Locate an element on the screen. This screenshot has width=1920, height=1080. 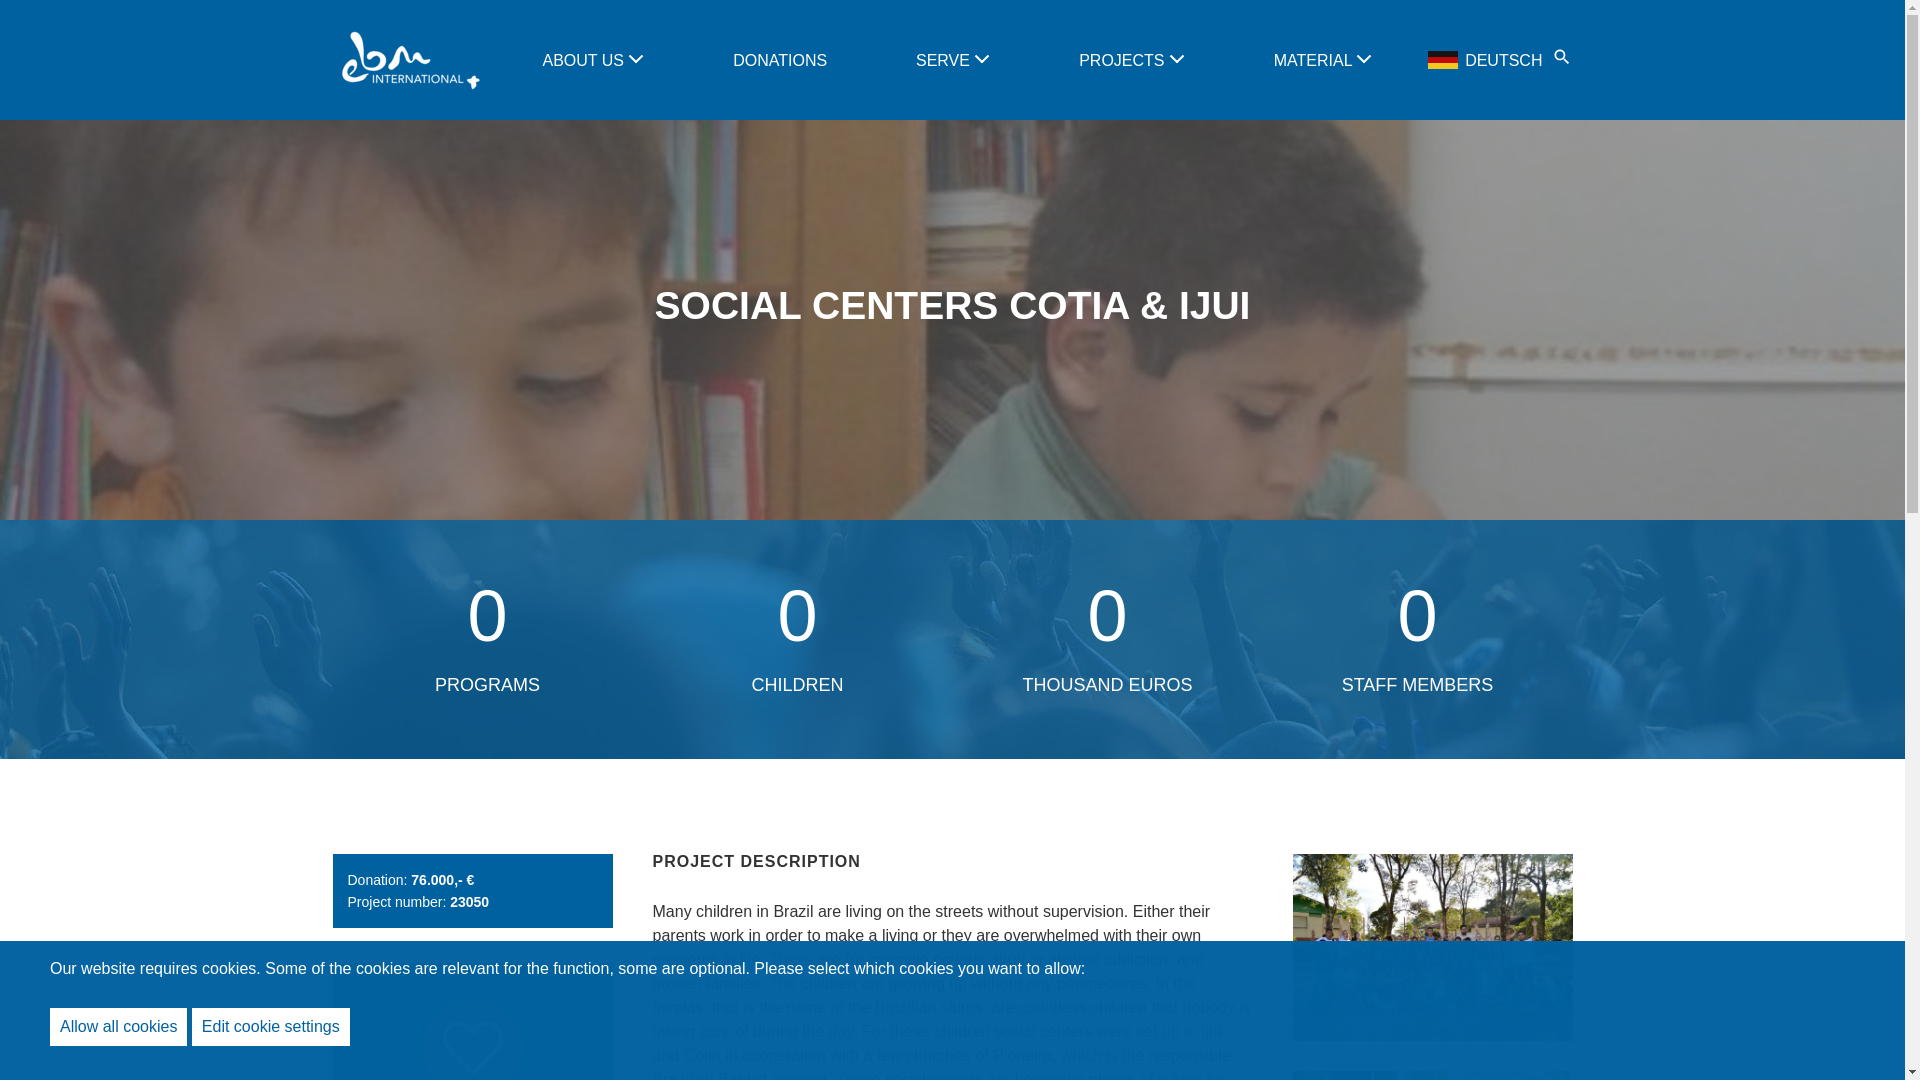
ABOUT US is located at coordinates (584, 60).